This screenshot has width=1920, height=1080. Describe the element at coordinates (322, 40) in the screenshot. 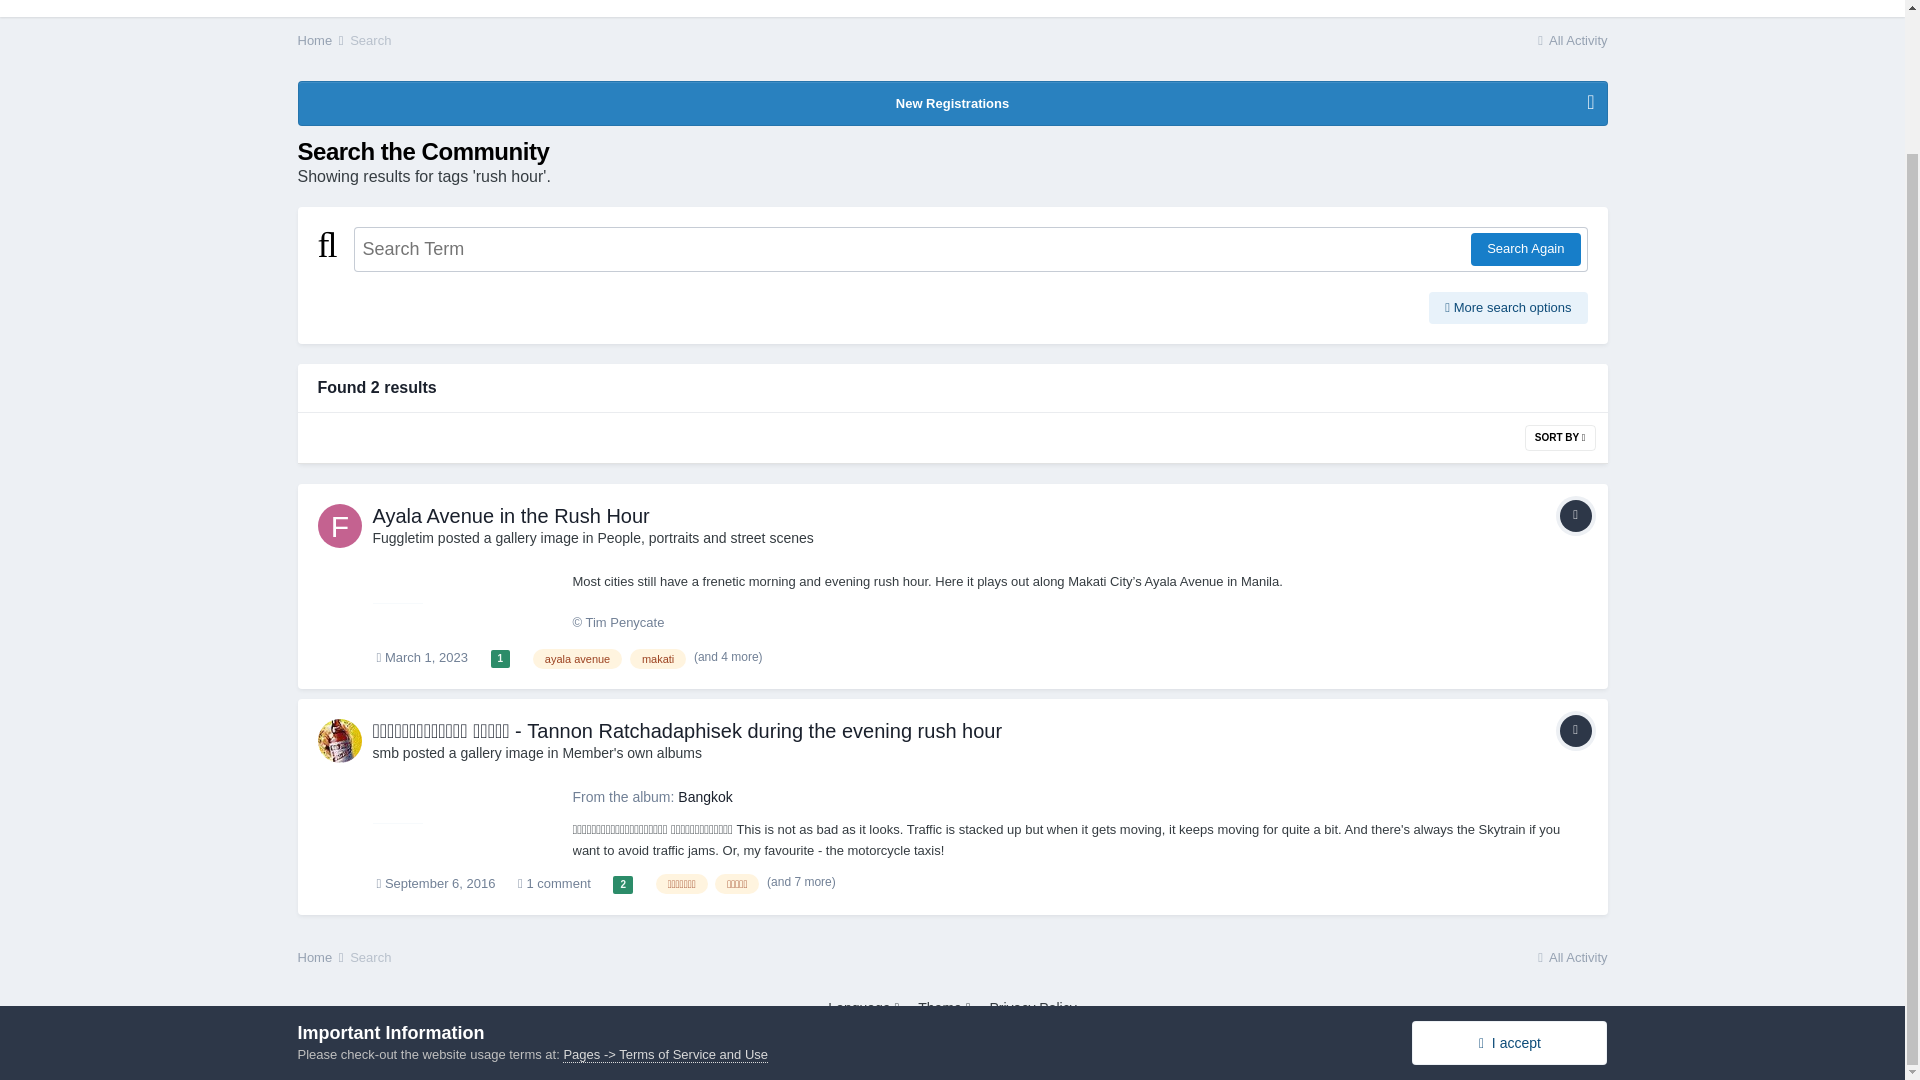

I see `Home` at that location.